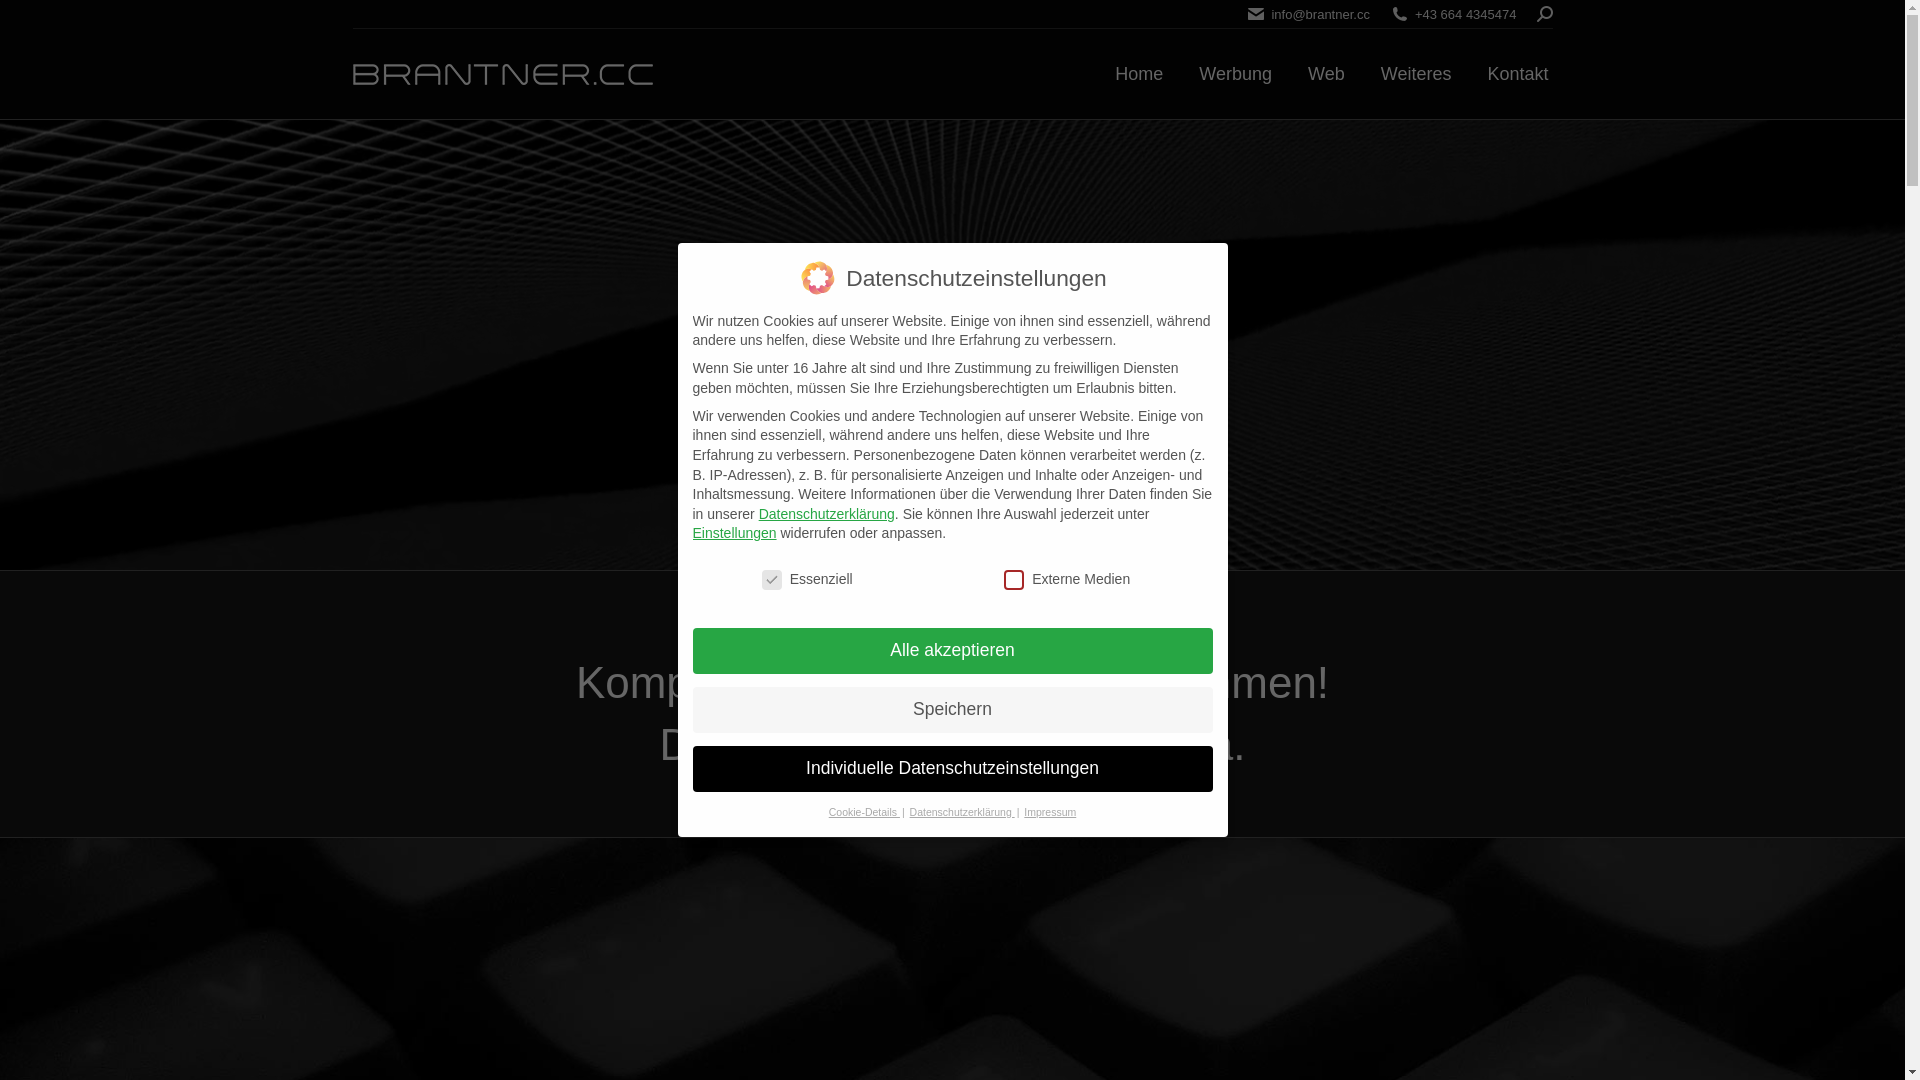 The image size is (1920, 1080). Describe the element at coordinates (734, 533) in the screenshot. I see `Einstellungen` at that location.